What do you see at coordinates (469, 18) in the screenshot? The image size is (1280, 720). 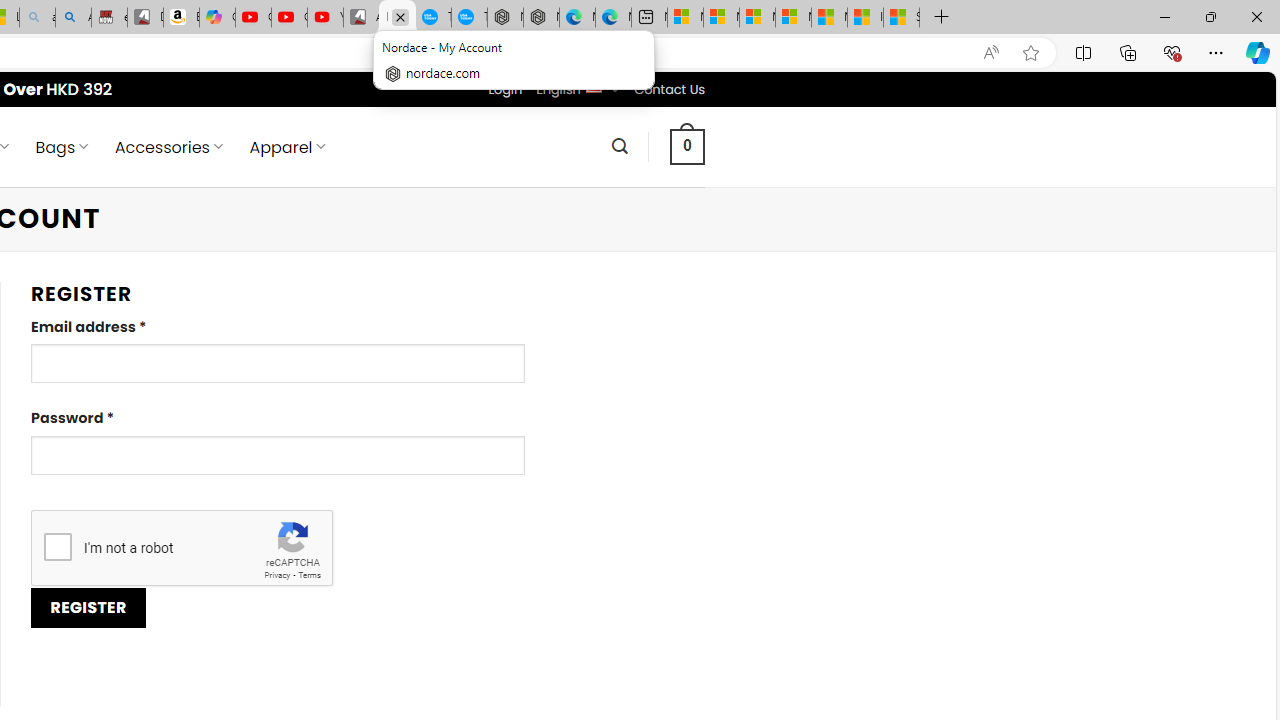 I see `The most popular Google 'how to' searches` at bounding box center [469, 18].